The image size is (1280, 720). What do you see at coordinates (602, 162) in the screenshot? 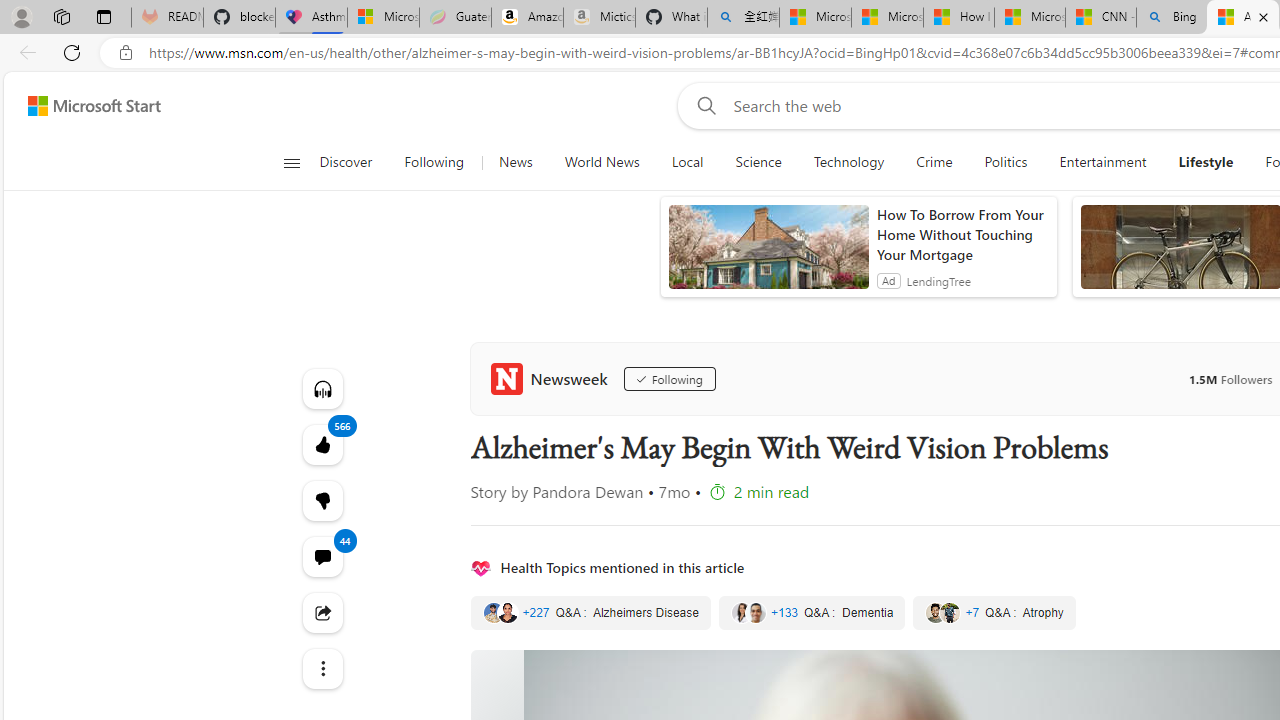
I see `World News` at bounding box center [602, 162].